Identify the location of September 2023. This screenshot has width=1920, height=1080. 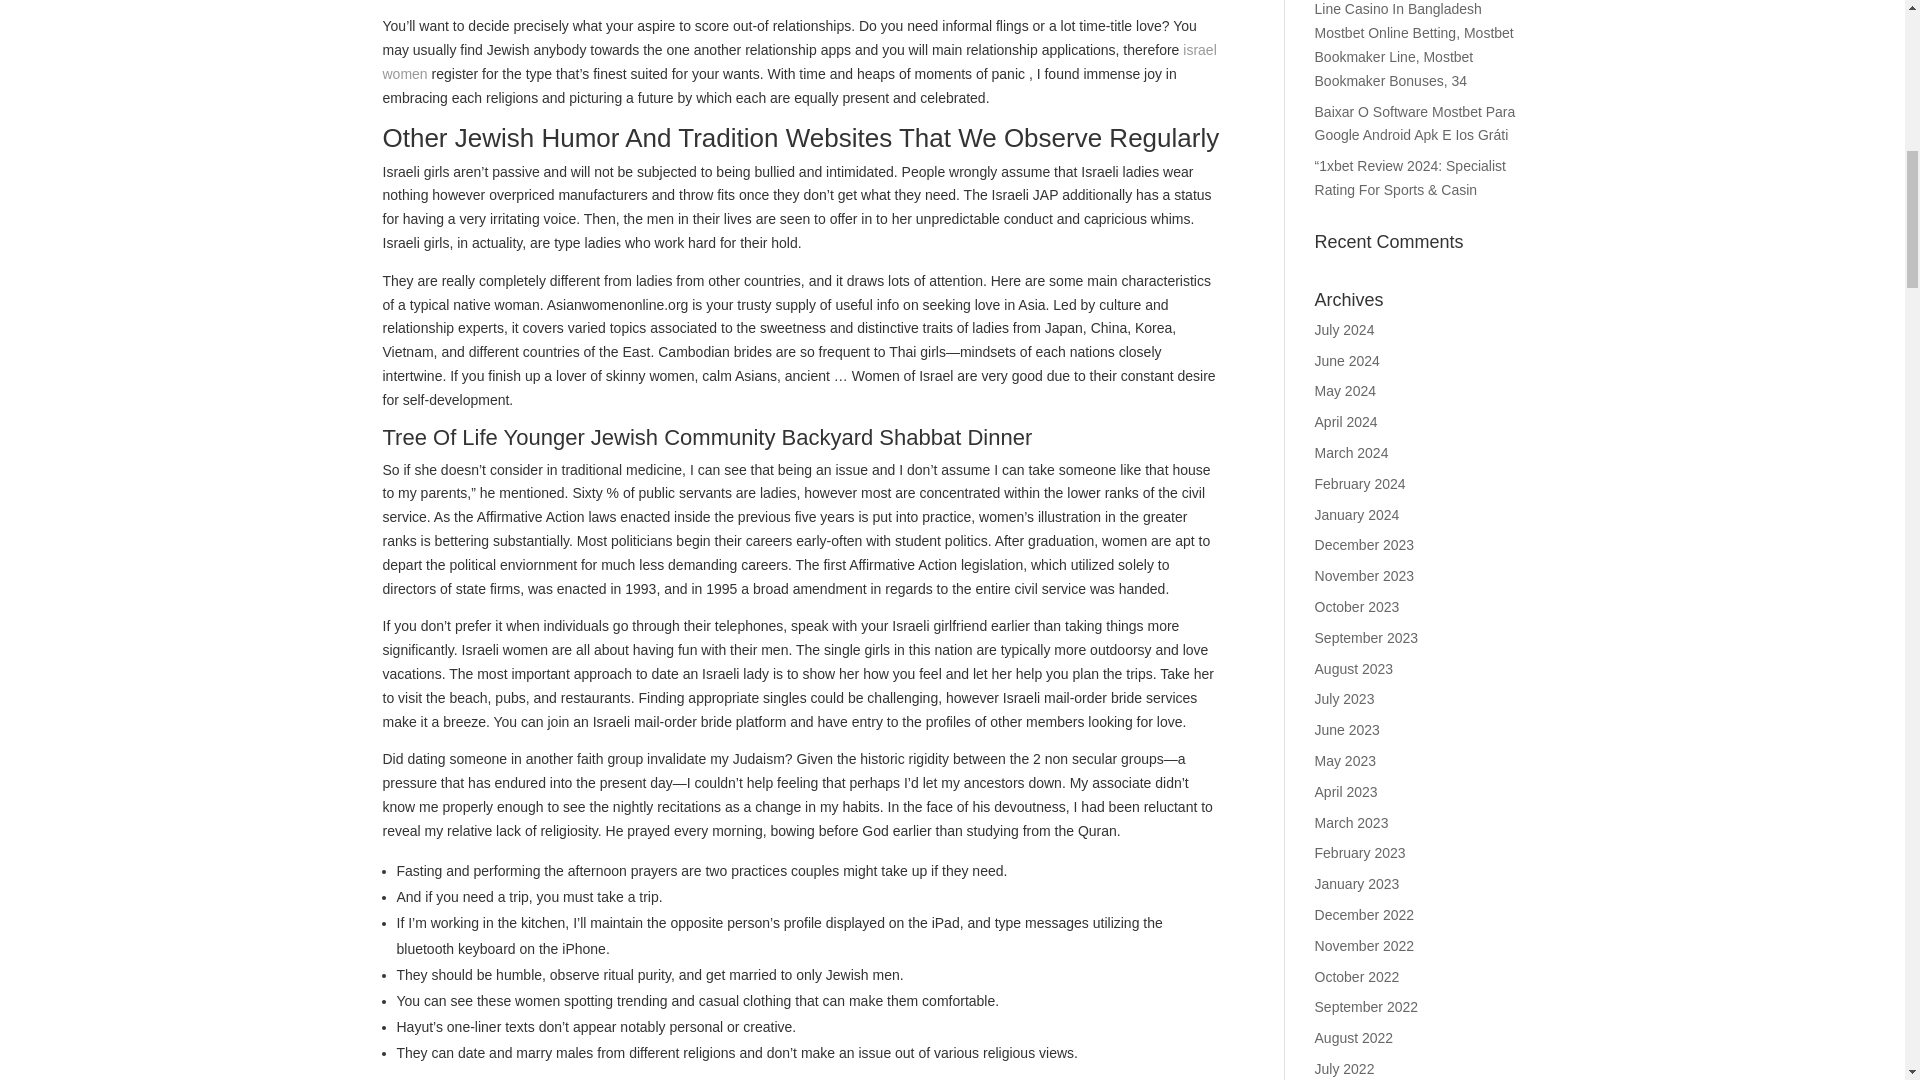
(1366, 637).